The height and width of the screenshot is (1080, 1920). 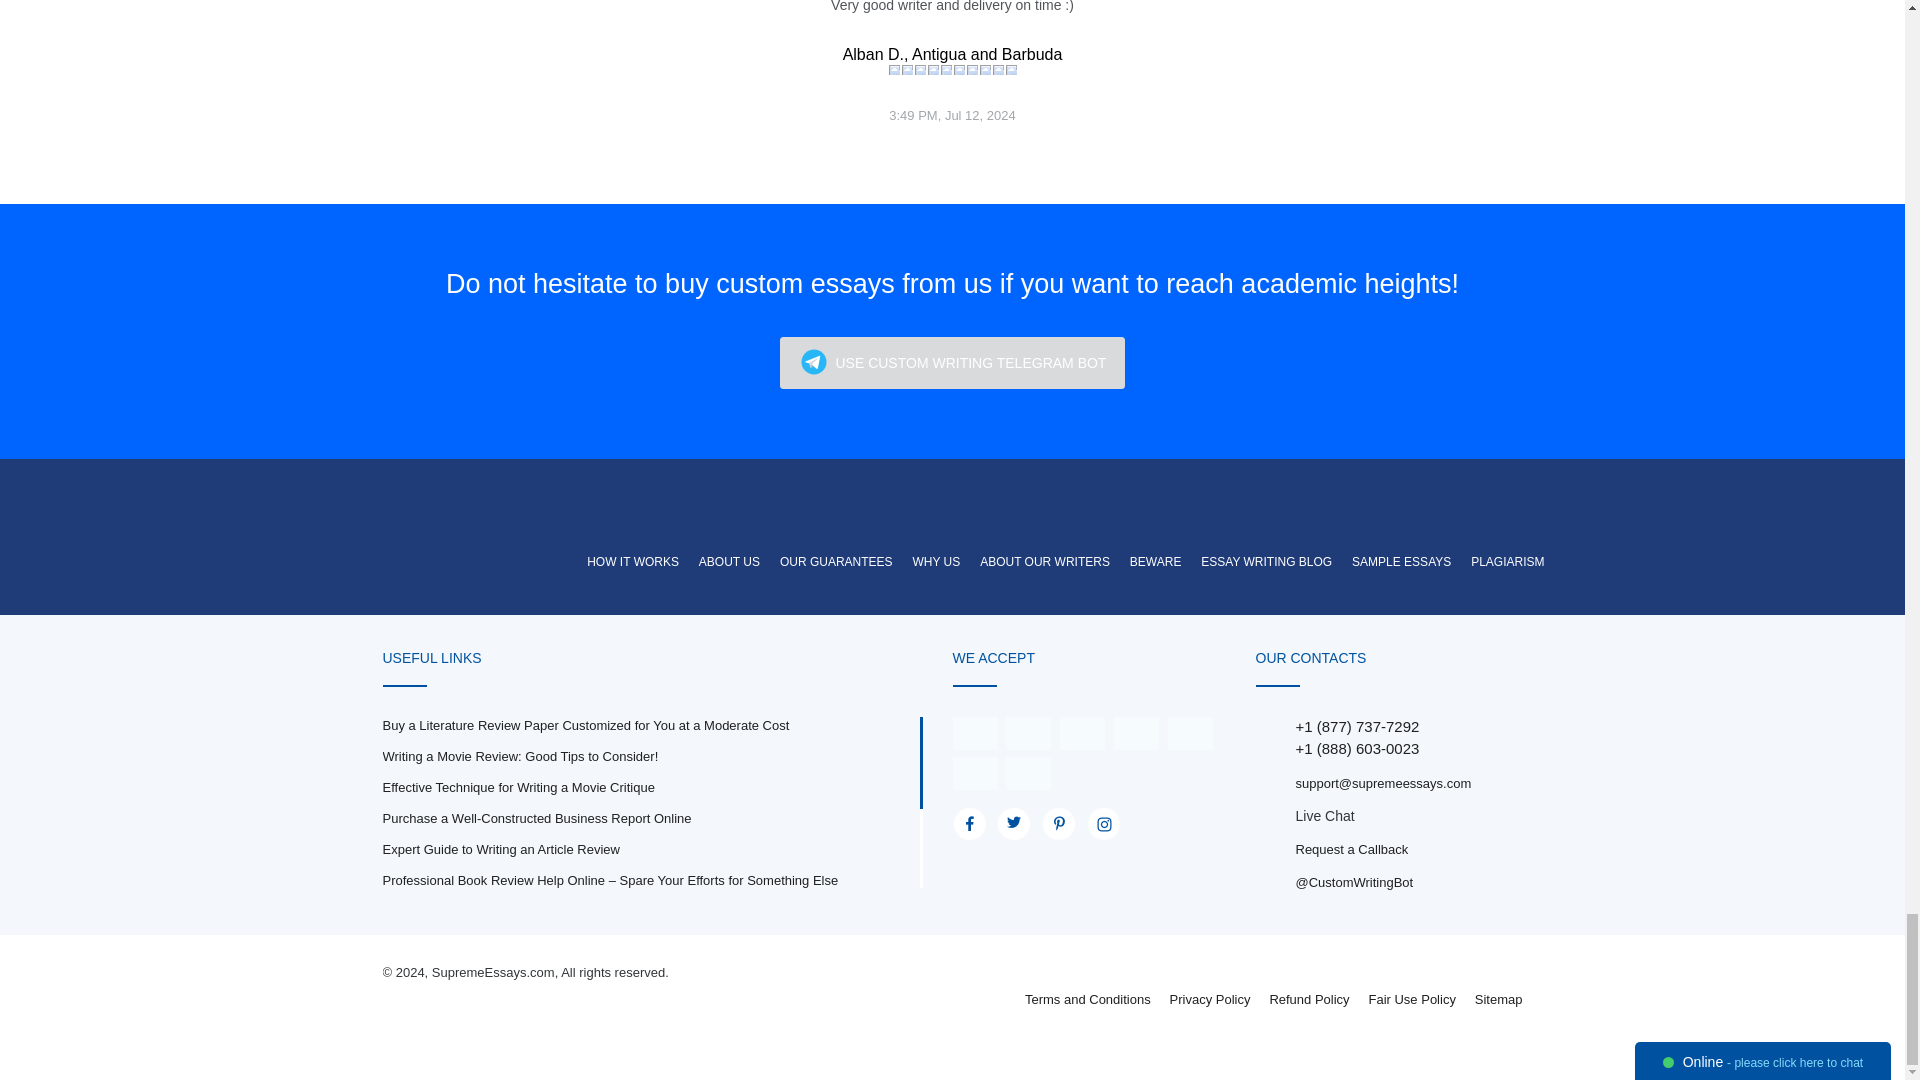 I want to click on Credit cards by Discover, so click(x=1190, y=732).